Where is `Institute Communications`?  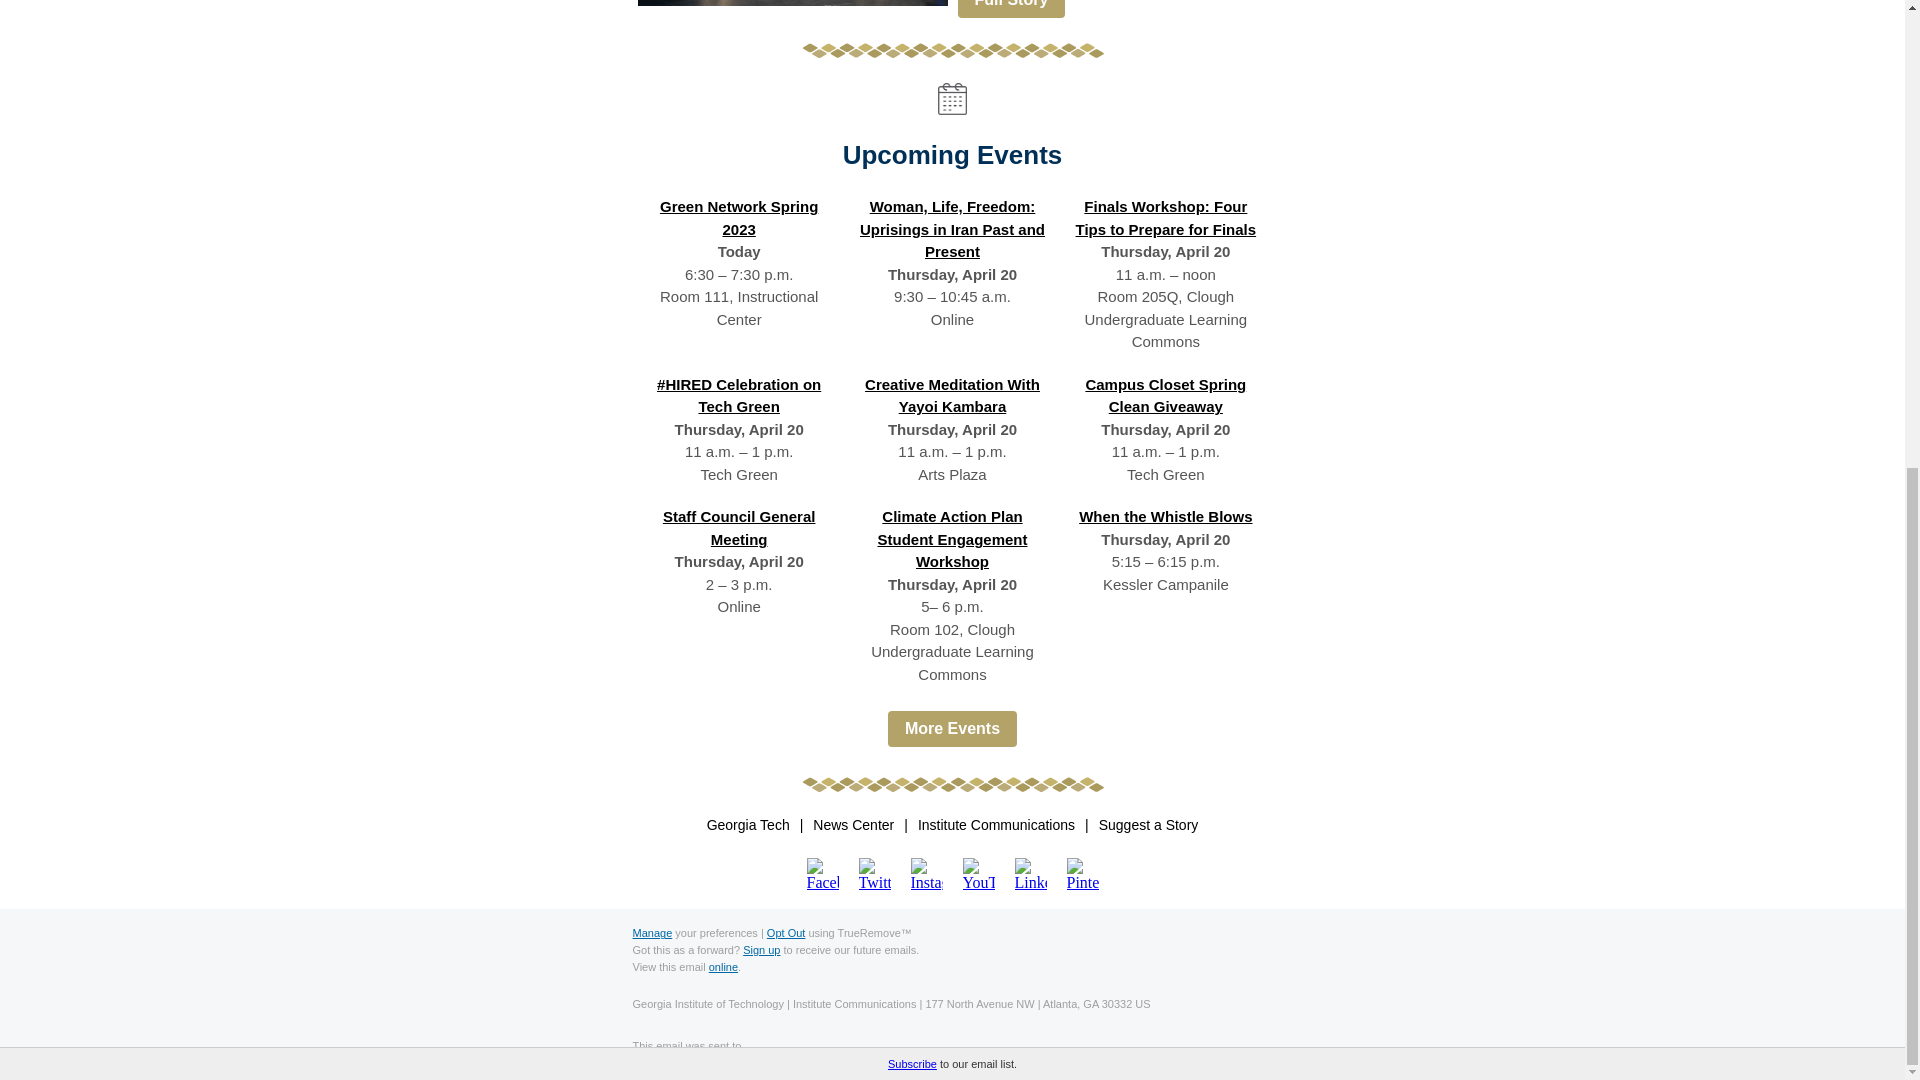
Institute Communications is located at coordinates (996, 825).